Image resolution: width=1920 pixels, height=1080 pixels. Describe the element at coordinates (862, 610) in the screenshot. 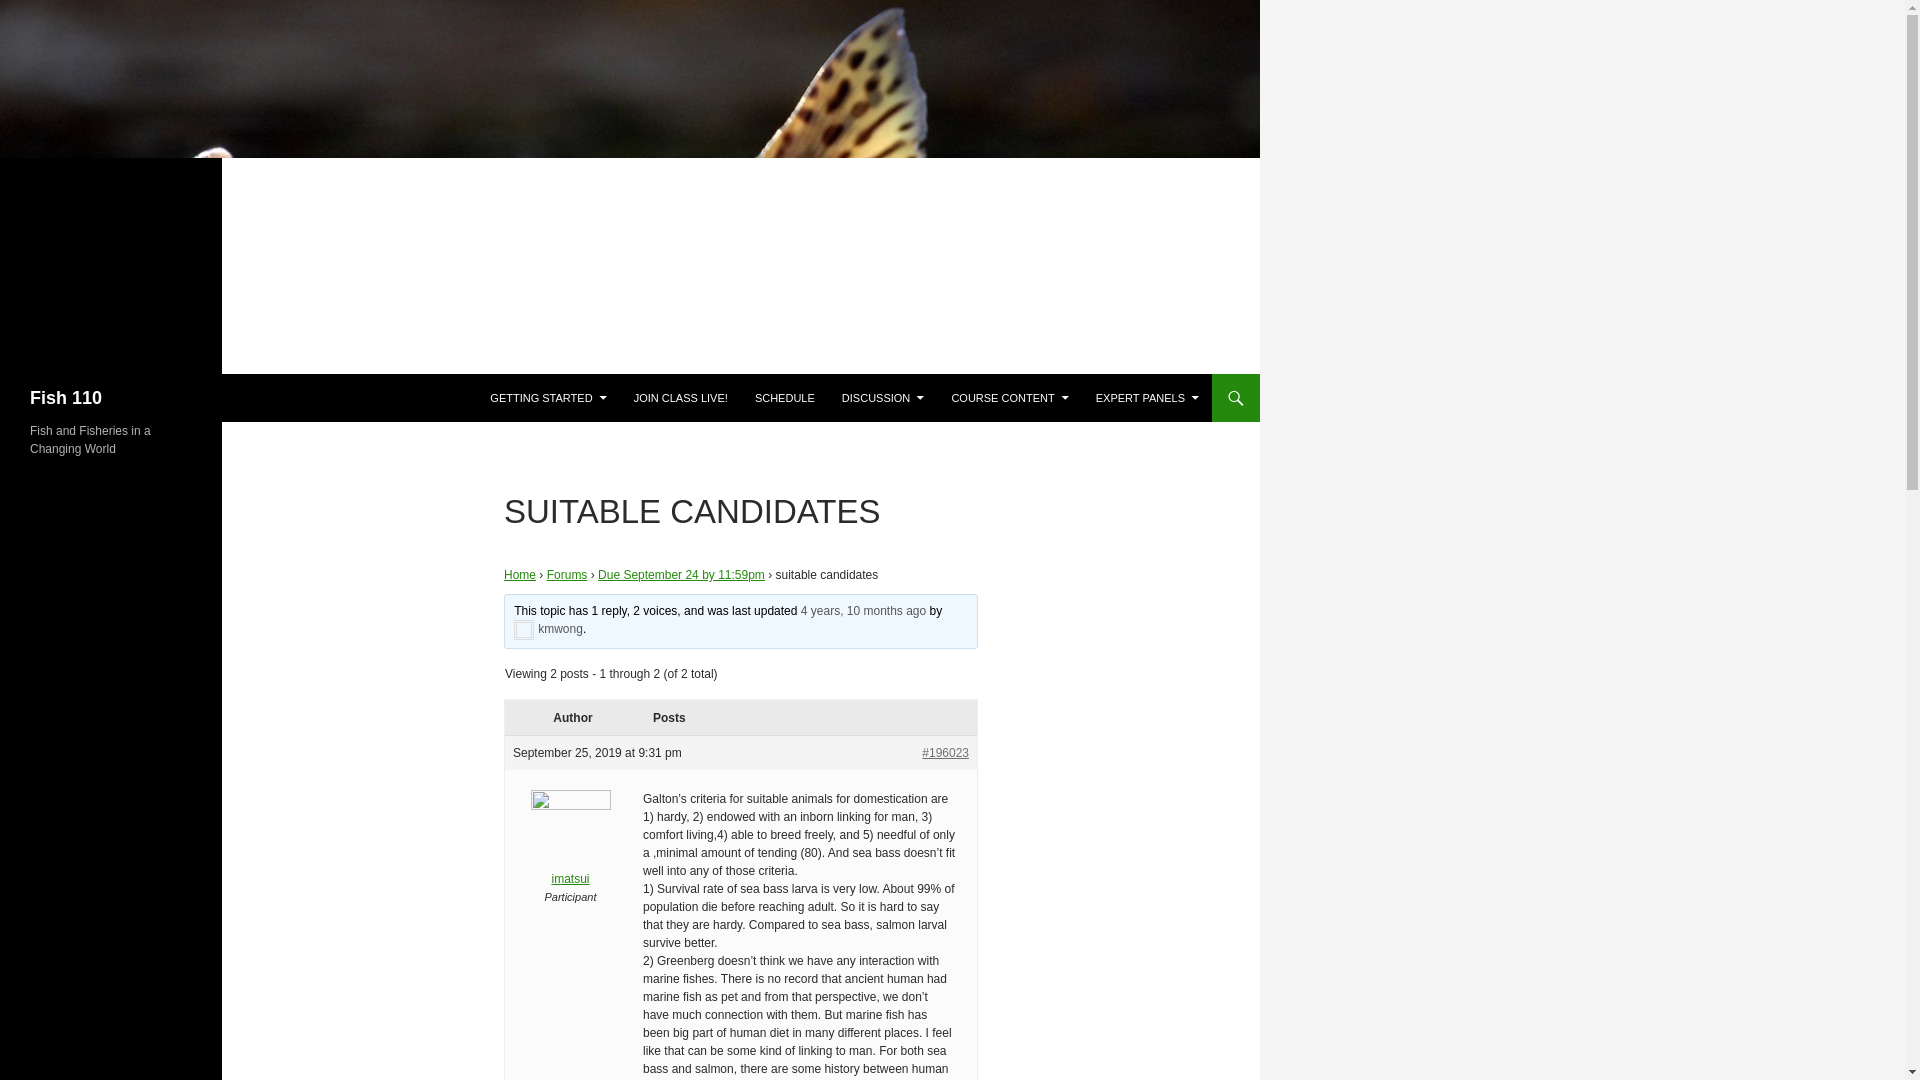

I see `Reply To: suitable candidates` at that location.